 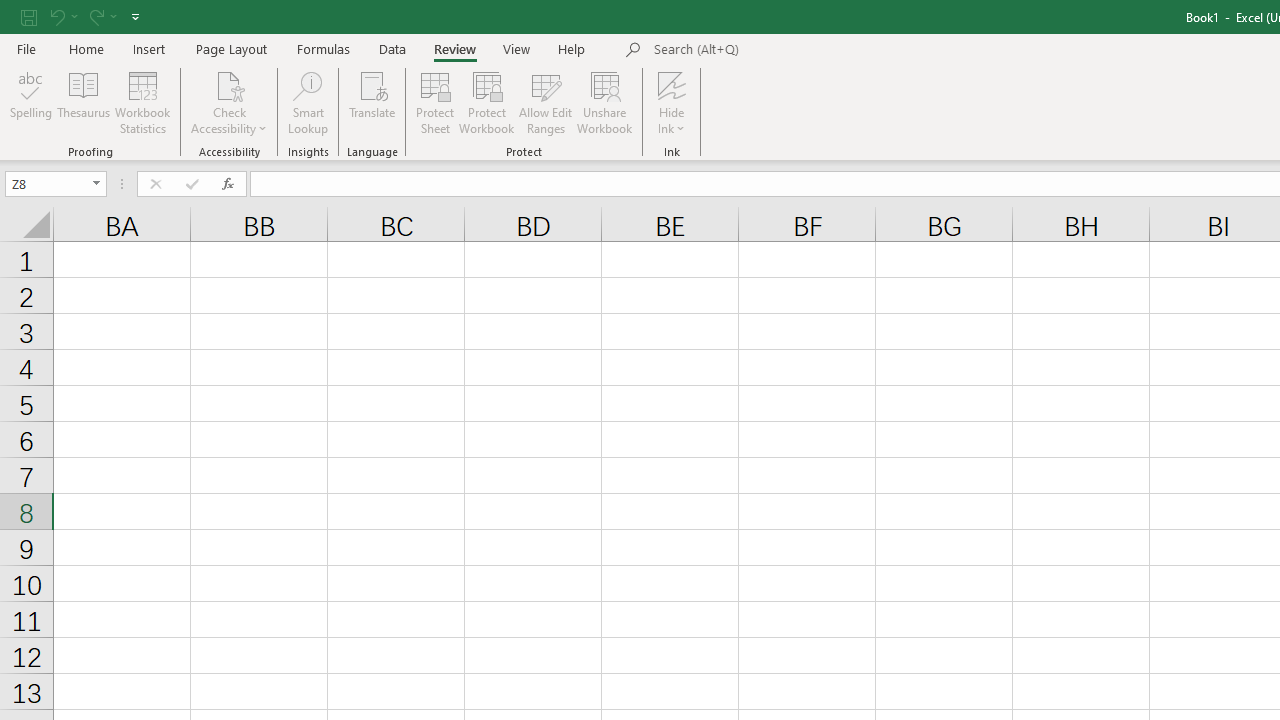 What do you see at coordinates (604, 102) in the screenshot?
I see `Unshare Workbook` at bounding box center [604, 102].